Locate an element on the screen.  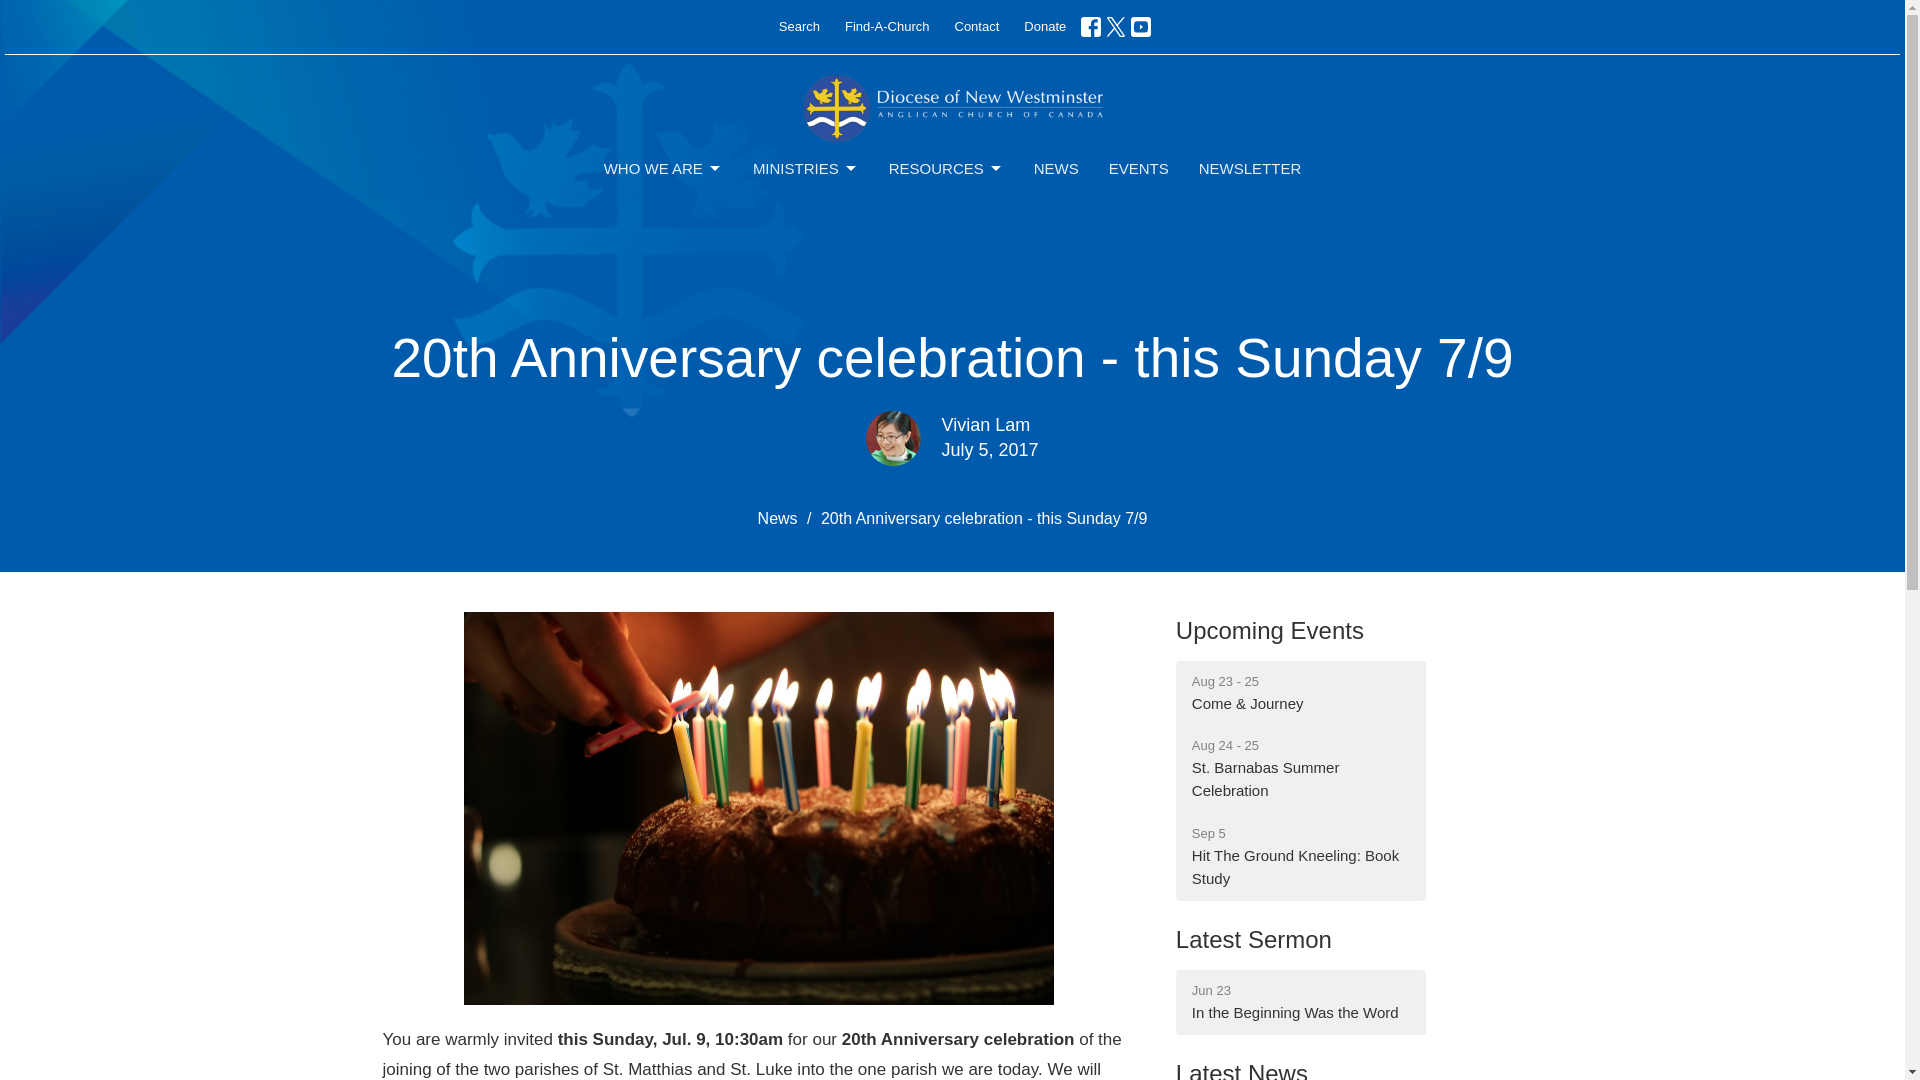
WHO WE ARE is located at coordinates (1269, 630).